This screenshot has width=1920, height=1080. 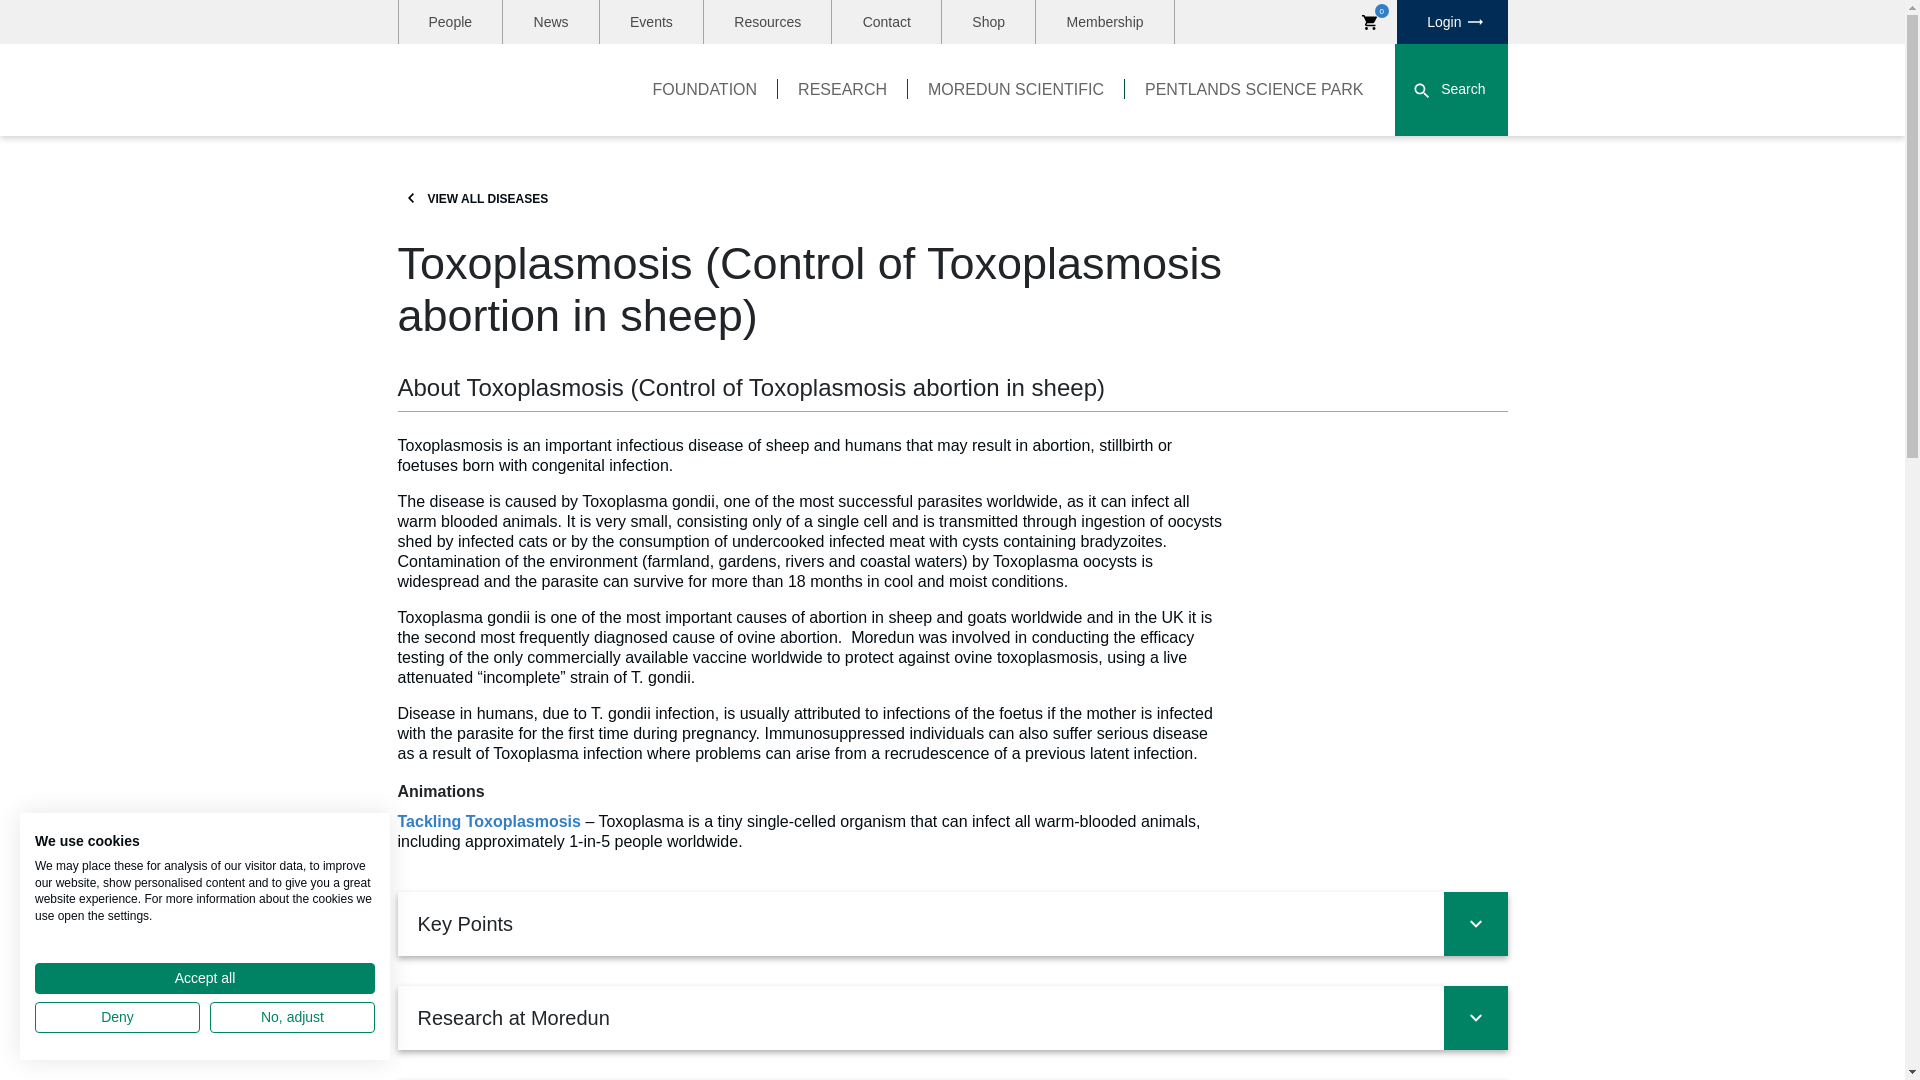 I want to click on News, so click(x=551, y=22).